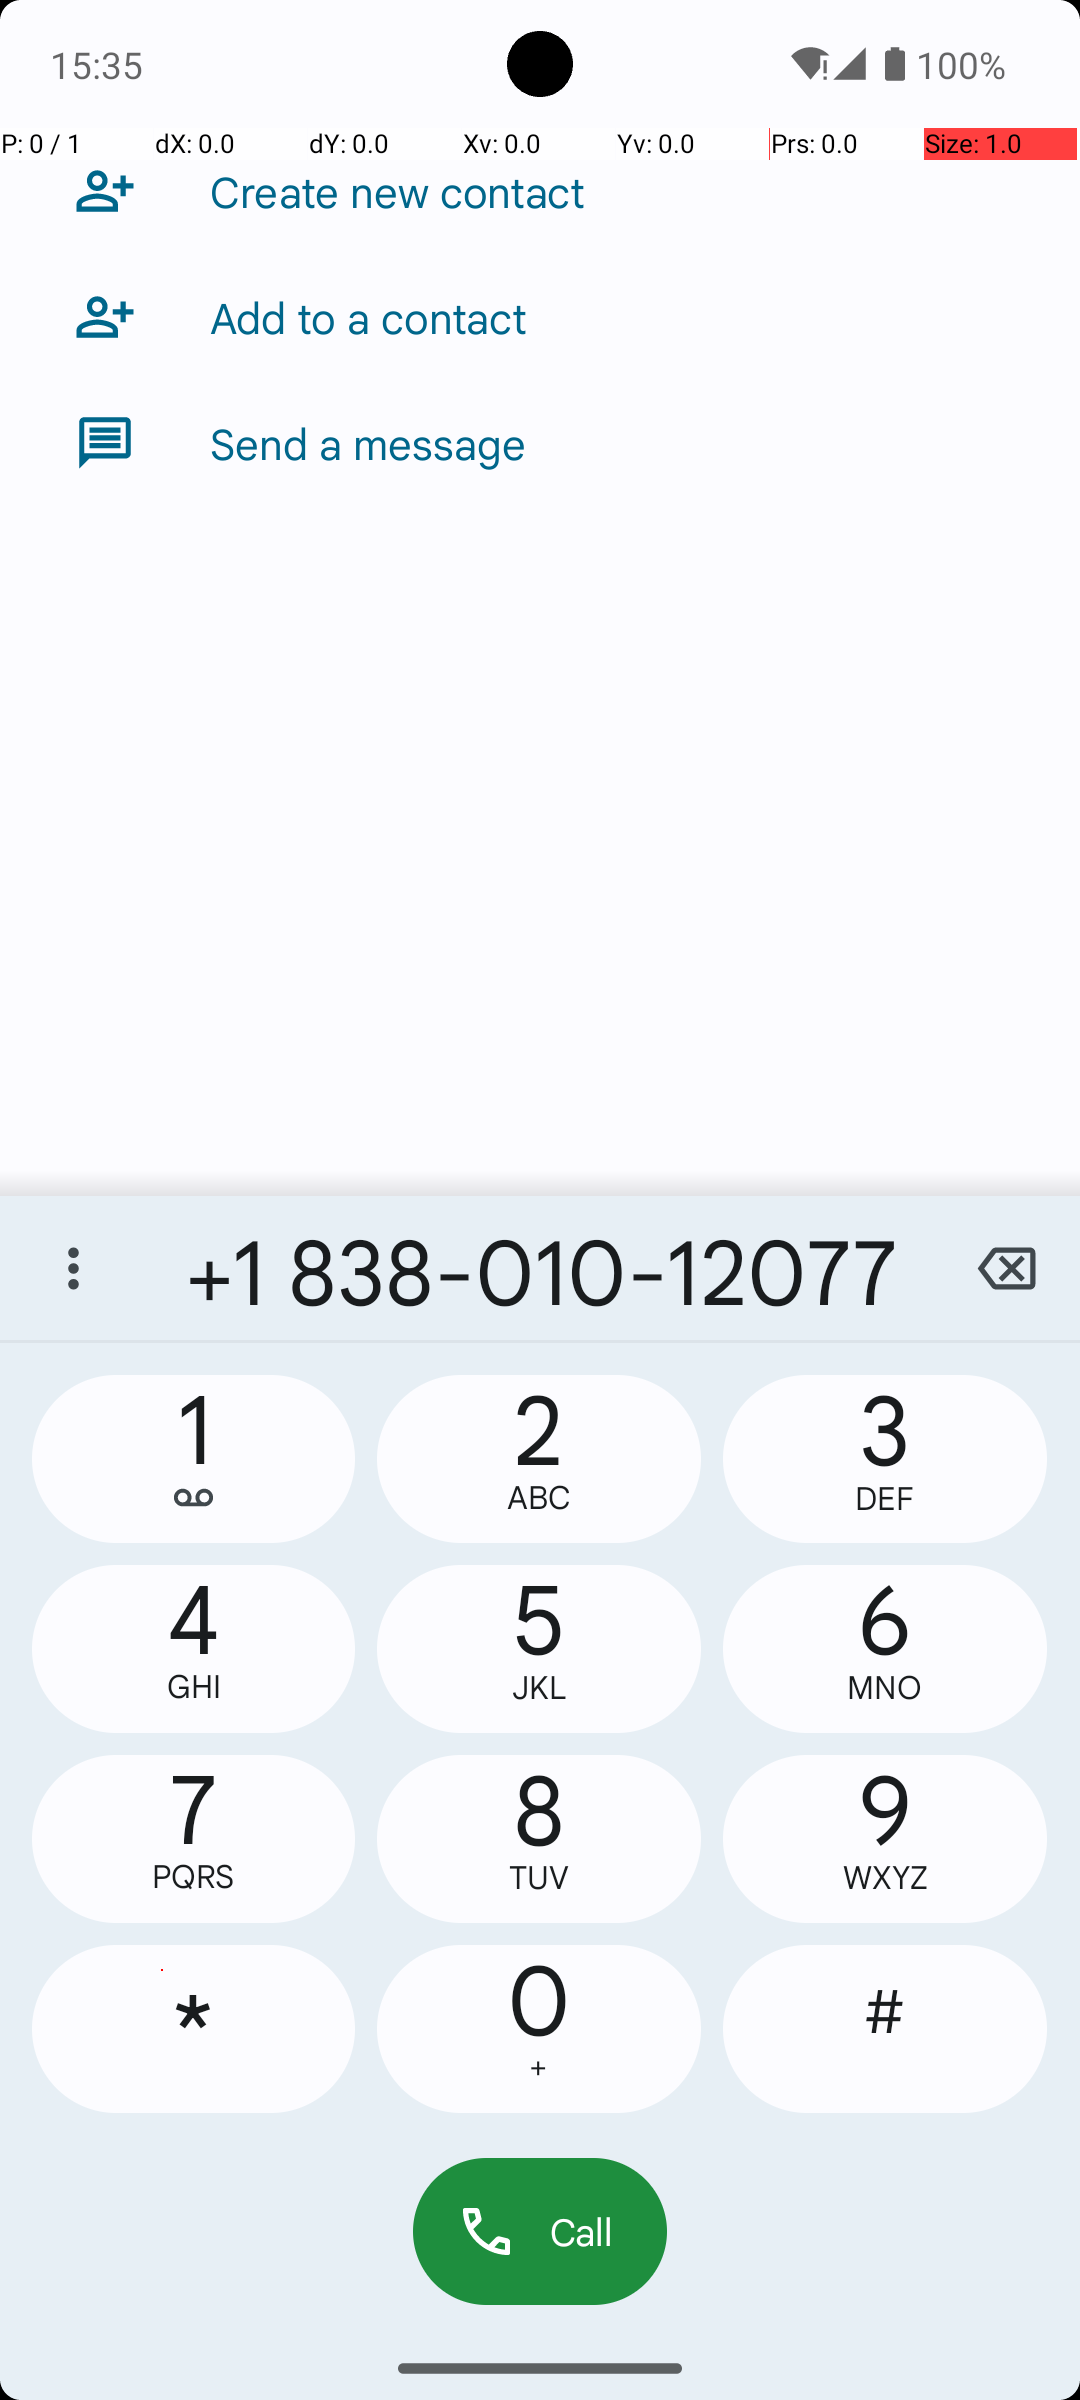 Image resolution: width=1080 pixels, height=2400 pixels. What do you see at coordinates (368, 317) in the screenshot?
I see `Add to a contact` at bounding box center [368, 317].